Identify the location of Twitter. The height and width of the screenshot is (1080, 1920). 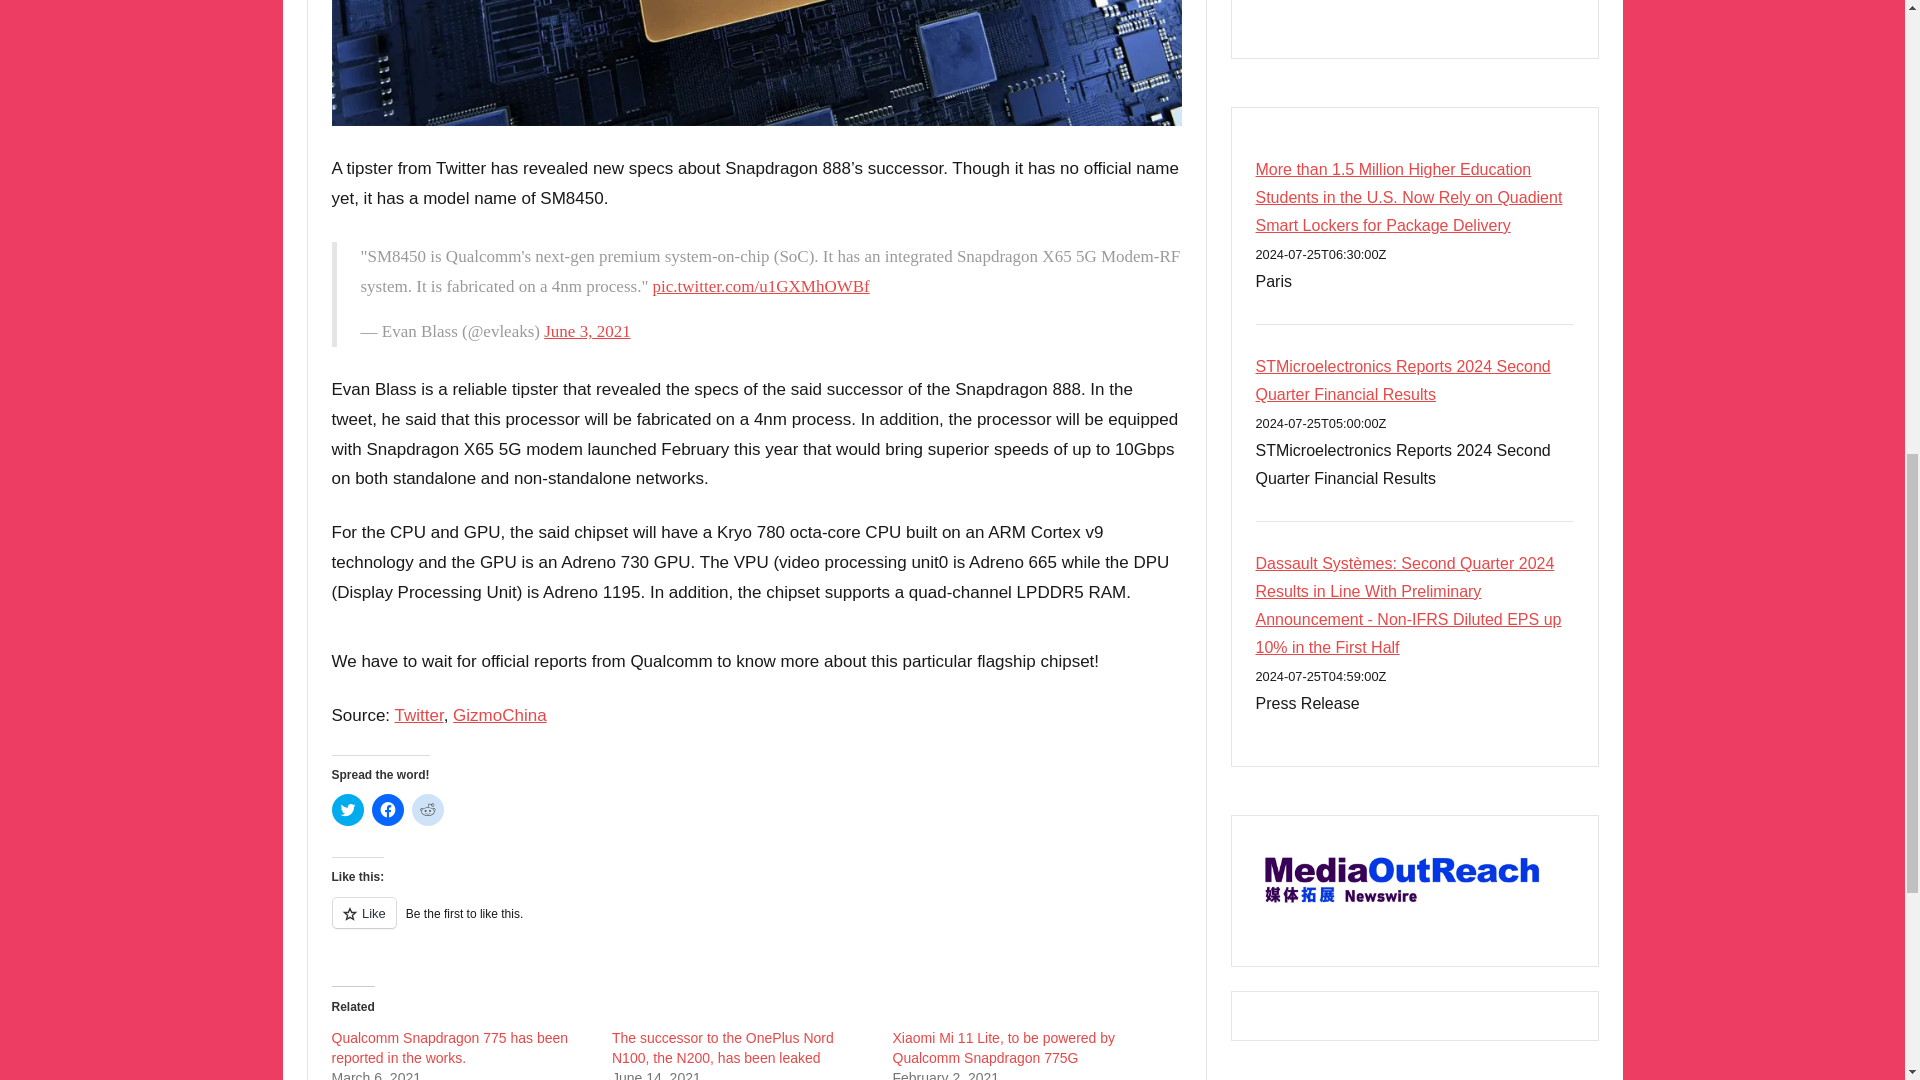
(419, 715).